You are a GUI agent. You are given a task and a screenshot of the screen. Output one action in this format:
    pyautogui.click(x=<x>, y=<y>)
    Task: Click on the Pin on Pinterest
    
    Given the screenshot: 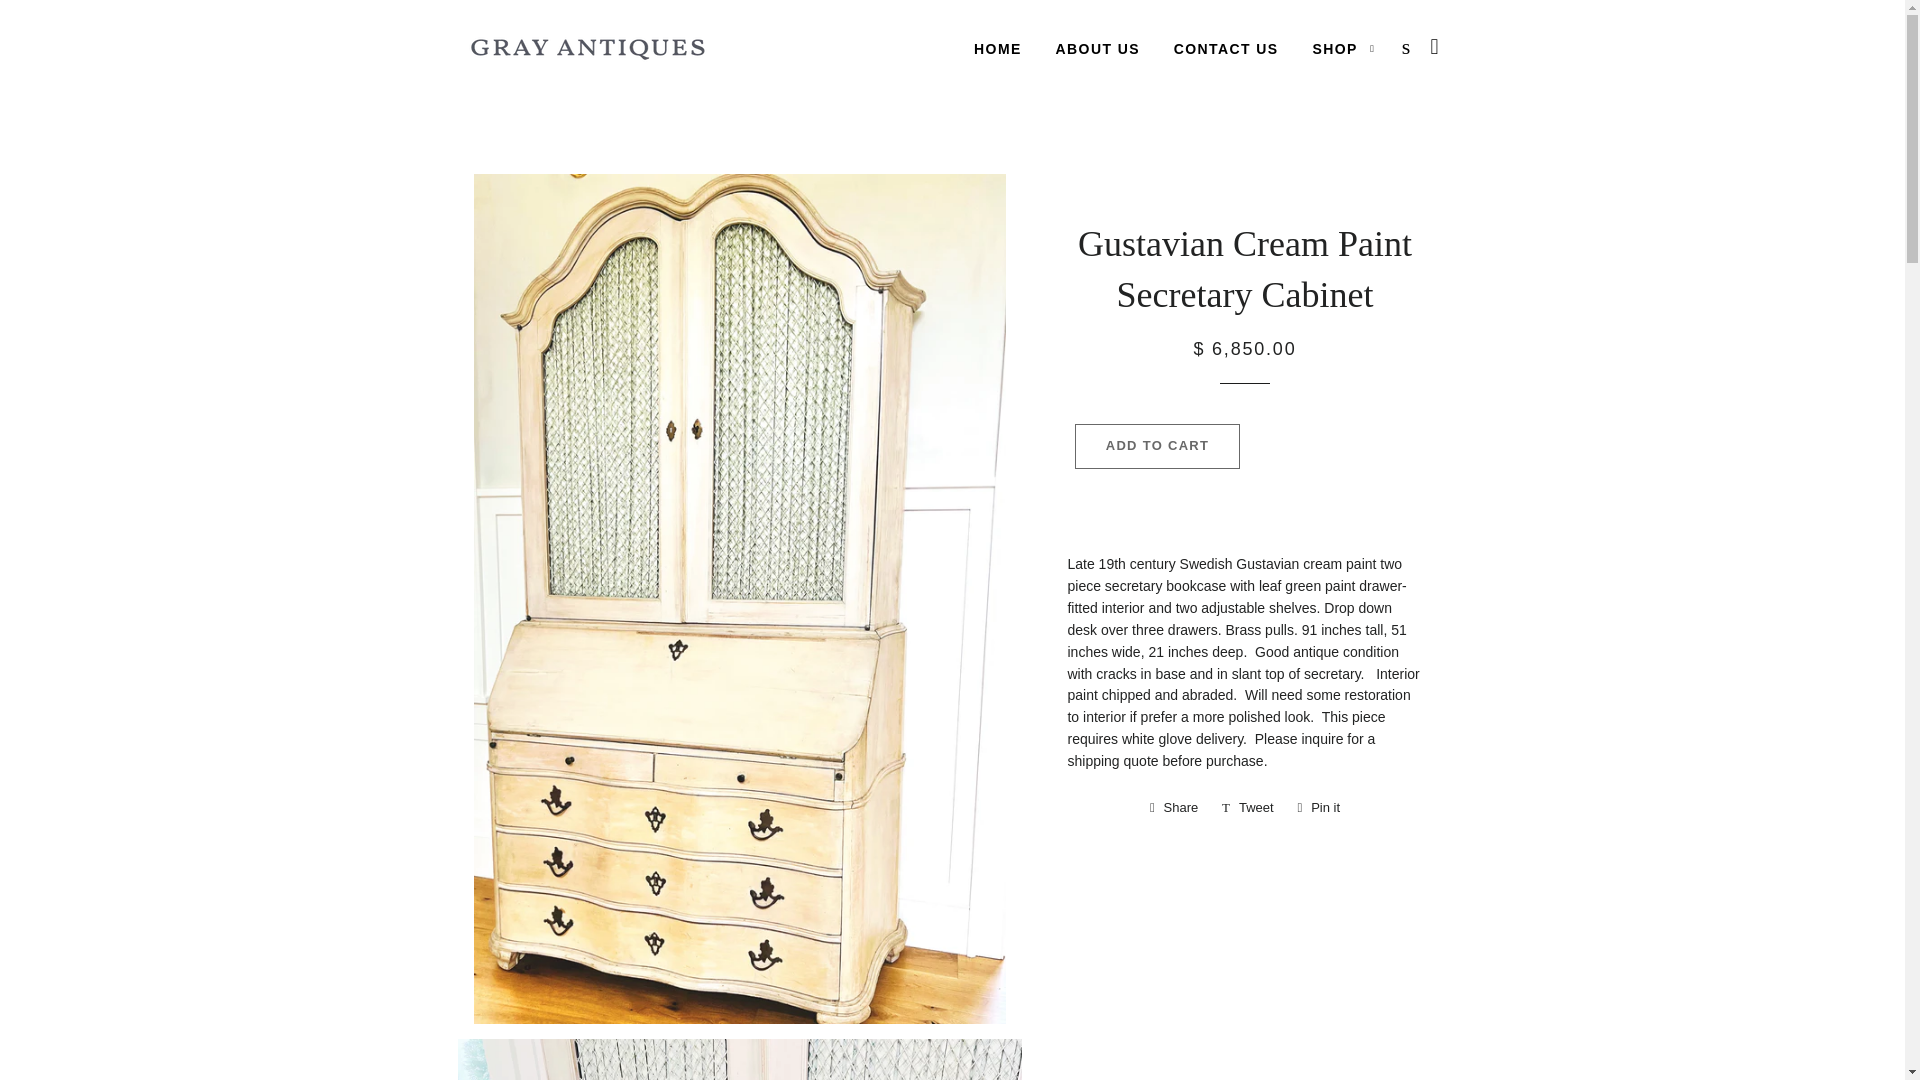 What is the action you would take?
    pyautogui.click(x=1174, y=807)
    